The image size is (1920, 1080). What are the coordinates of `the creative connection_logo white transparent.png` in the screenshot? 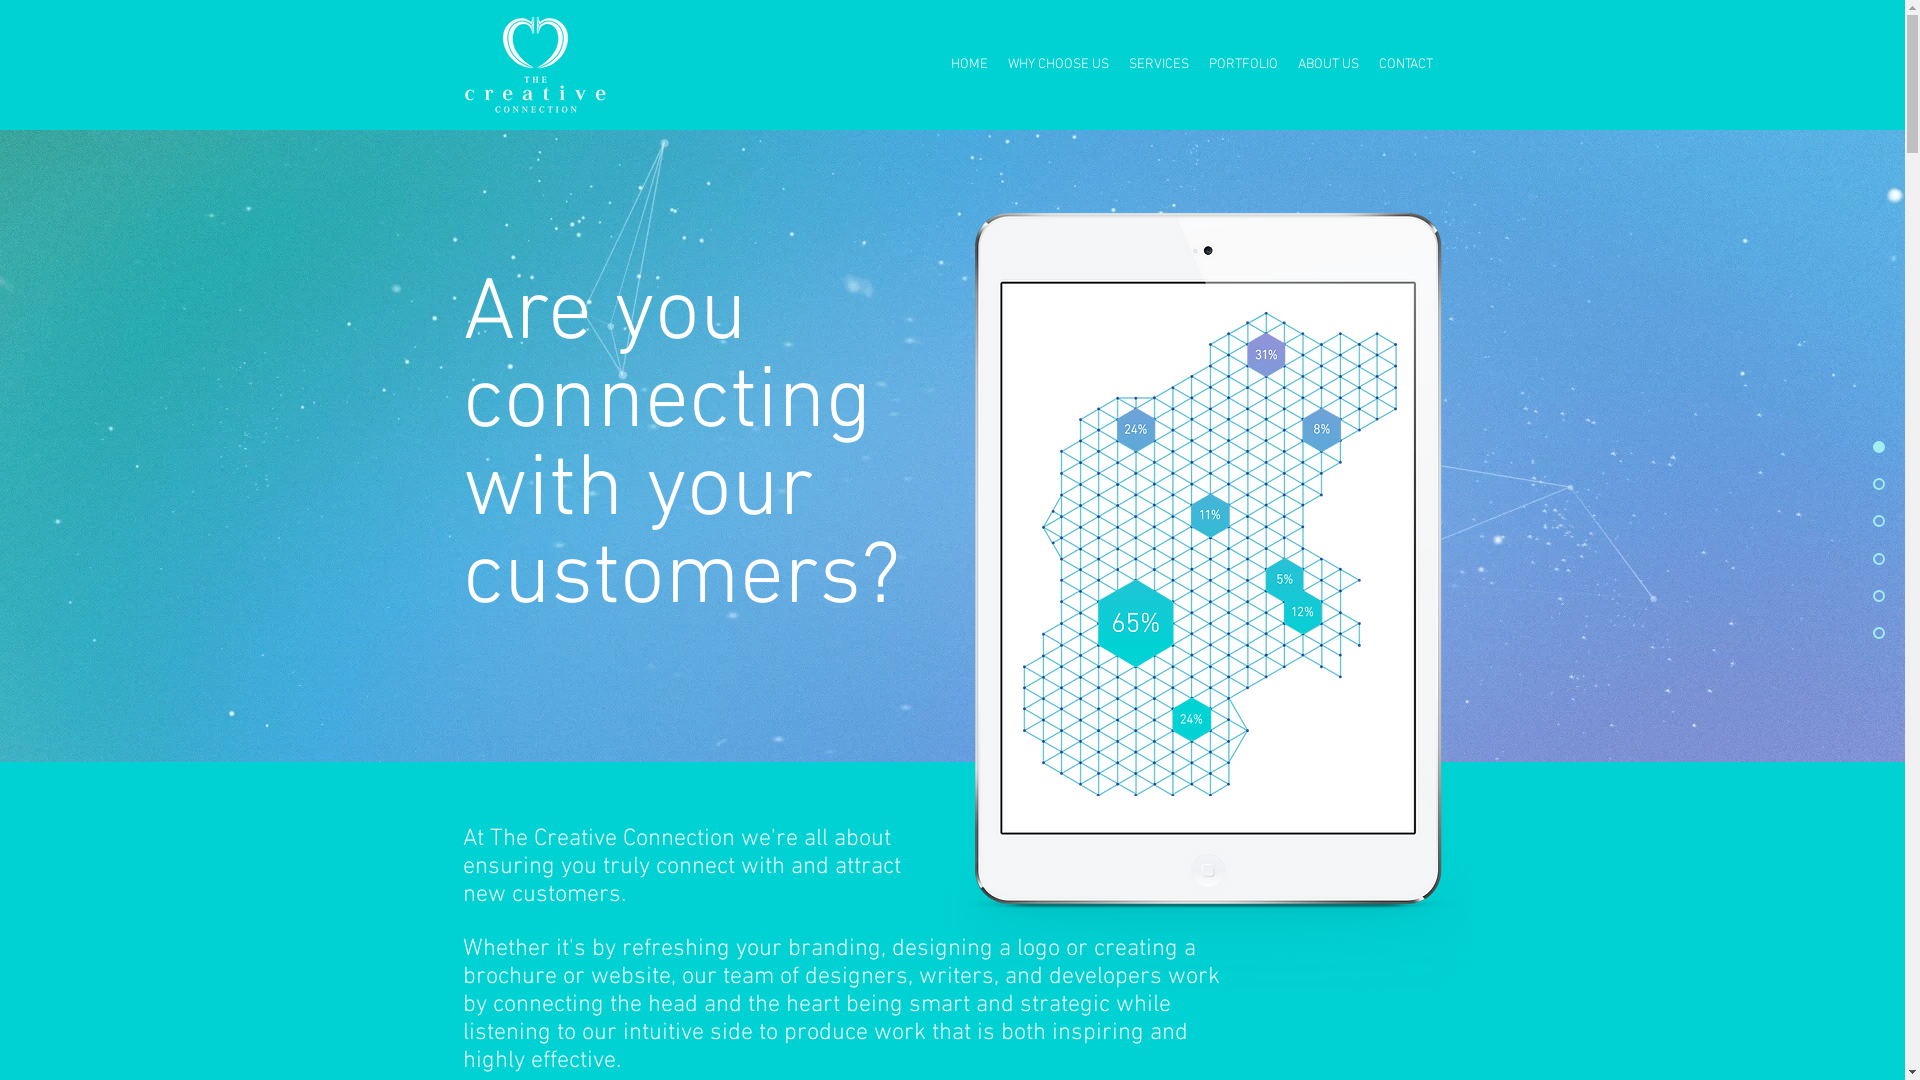 It's located at (534, 64).